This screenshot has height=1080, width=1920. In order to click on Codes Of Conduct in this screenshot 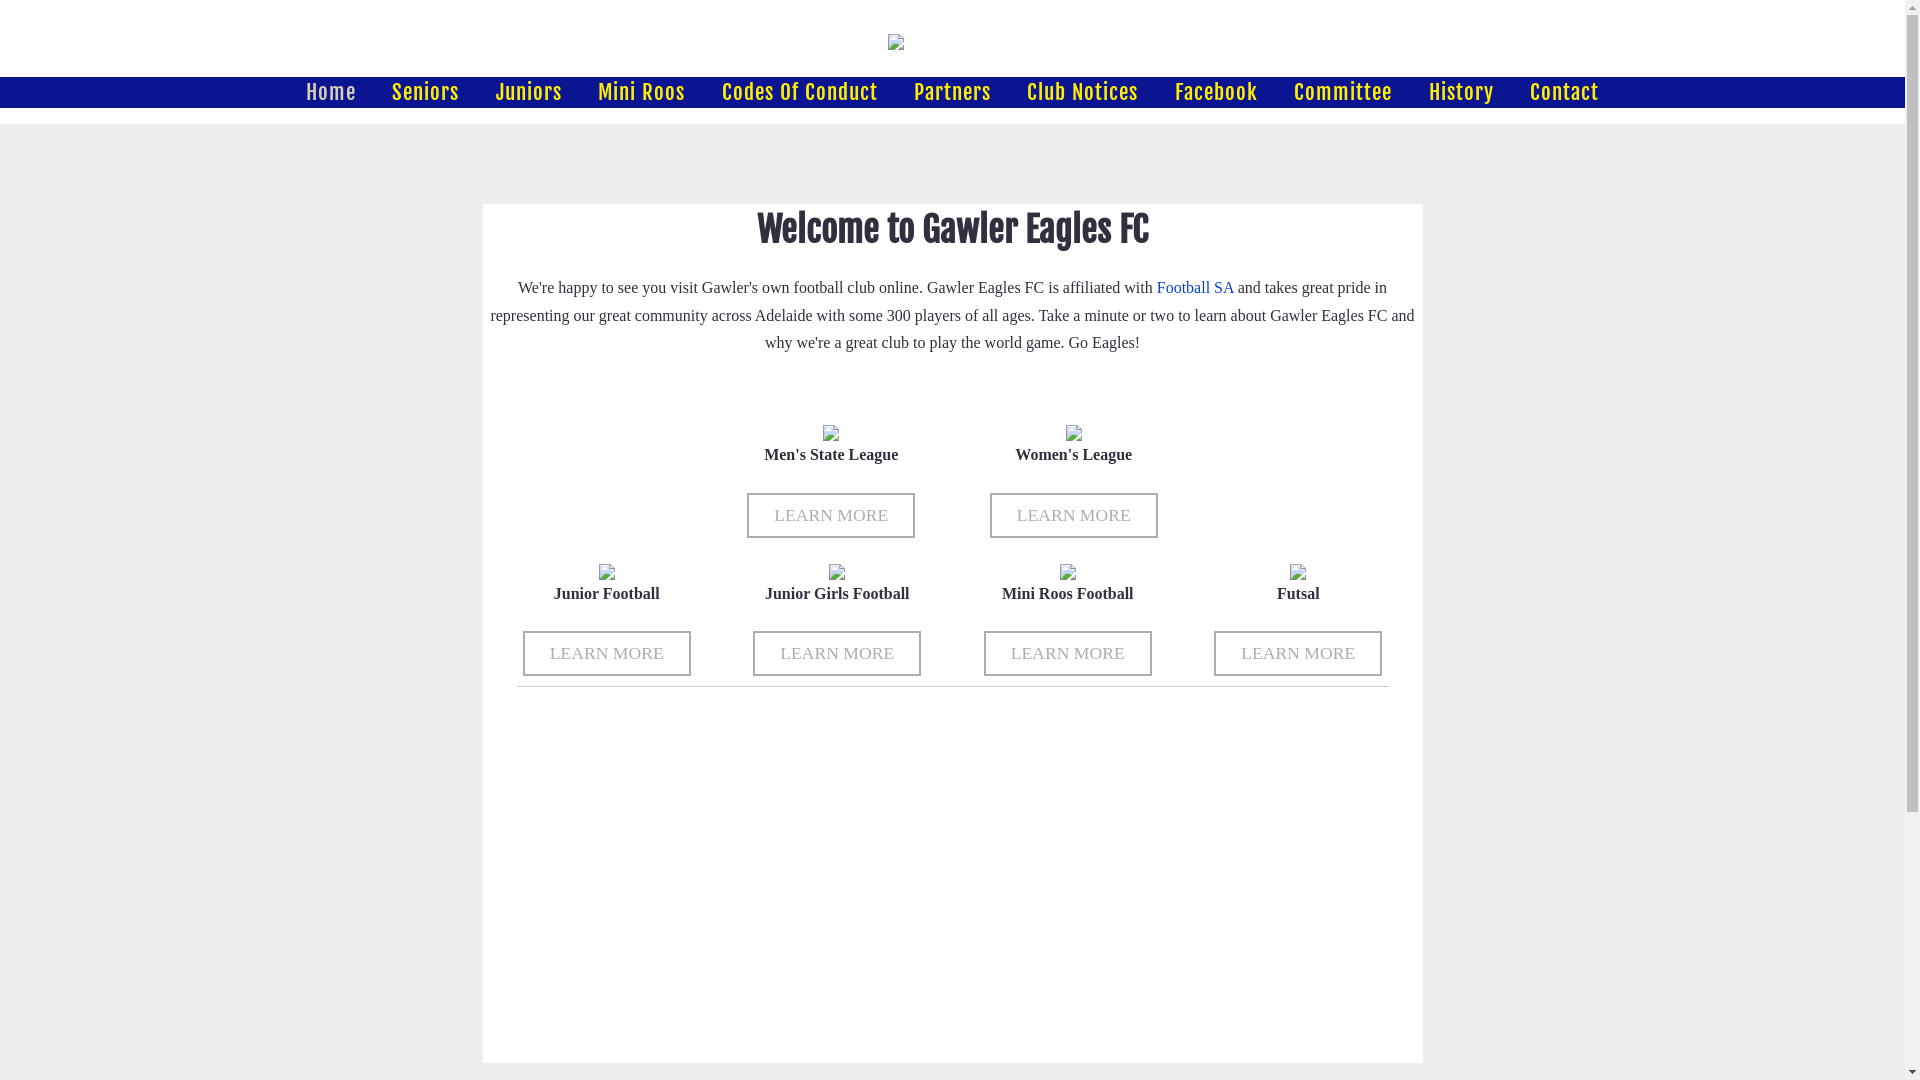, I will do `click(800, 92)`.